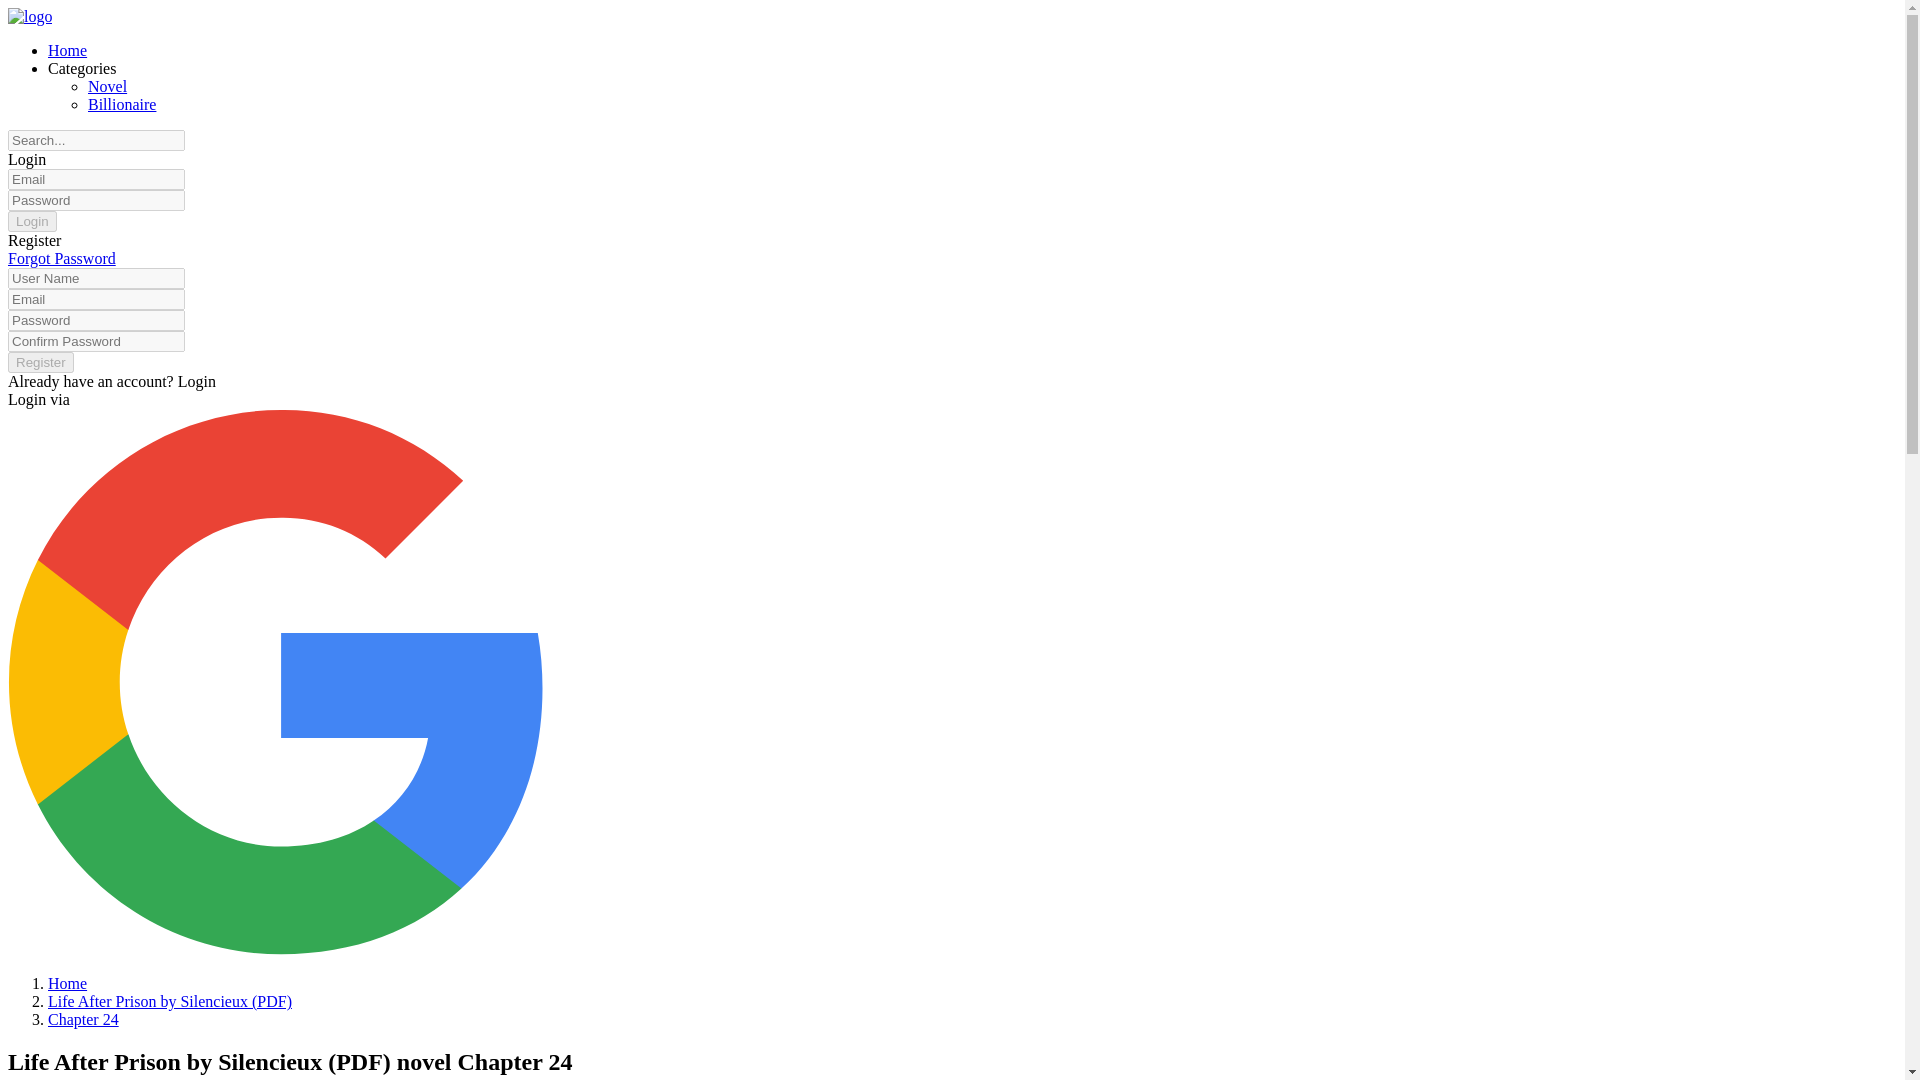  Describe the element at coordinates (275, 948) in the screenshot. I see `Google` at that location.